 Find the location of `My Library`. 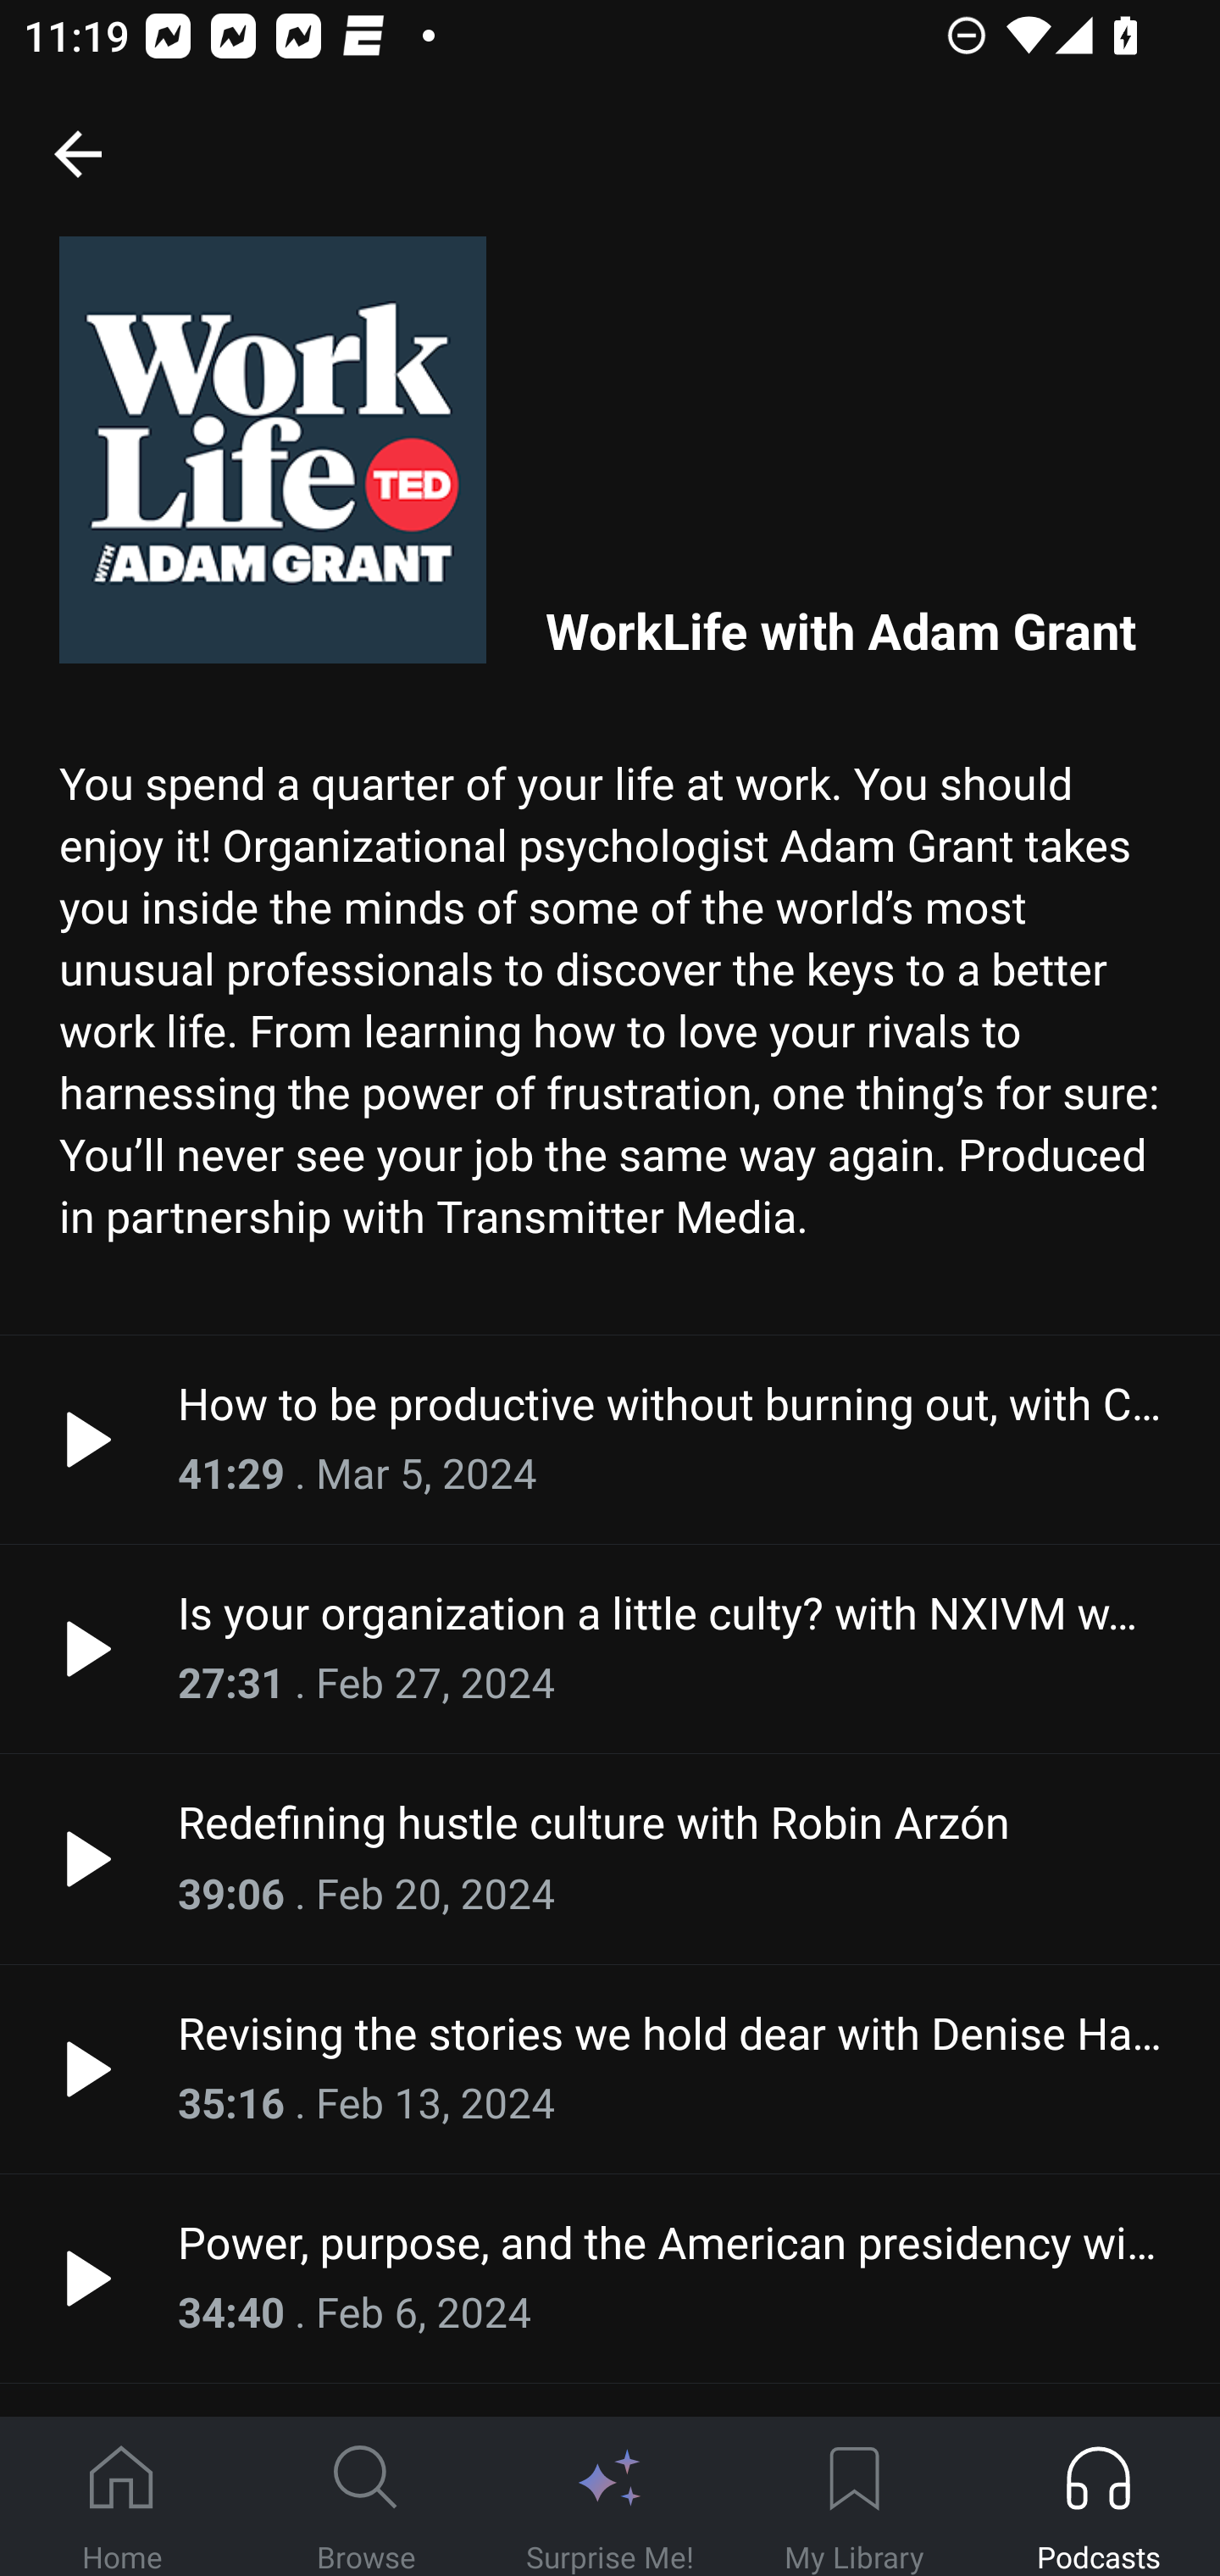

My Library is located at coordinates (854, 2497).